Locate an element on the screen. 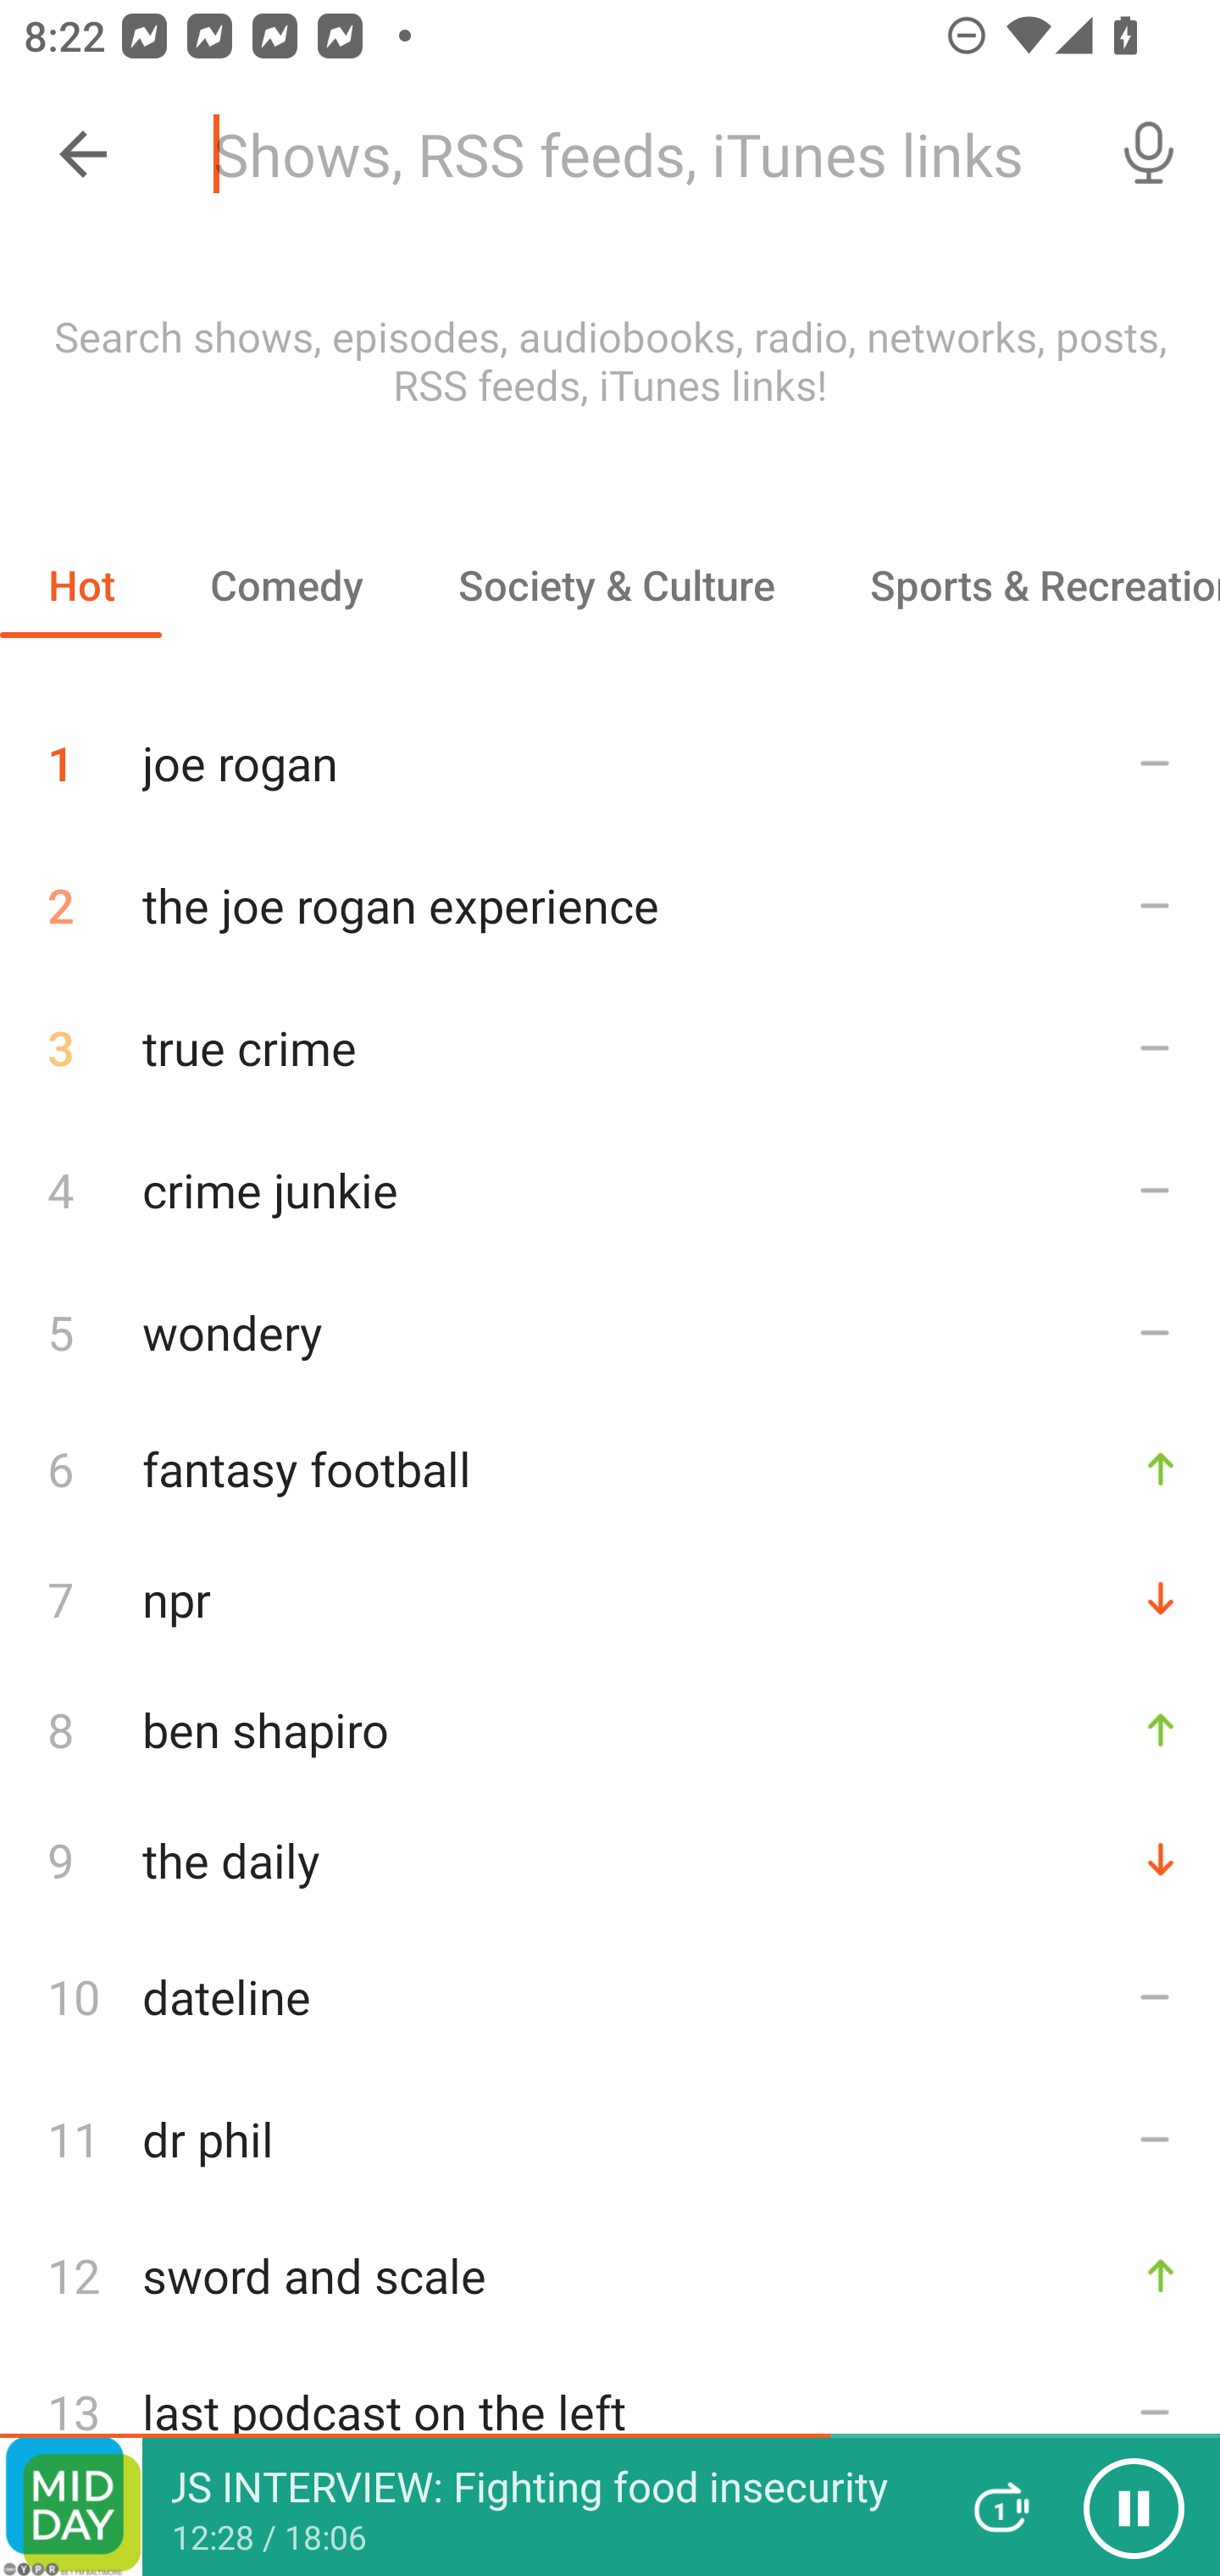 This screenshot has height=2576, width=1220. 6 fantasy football is located at coordinates (610, 1468).